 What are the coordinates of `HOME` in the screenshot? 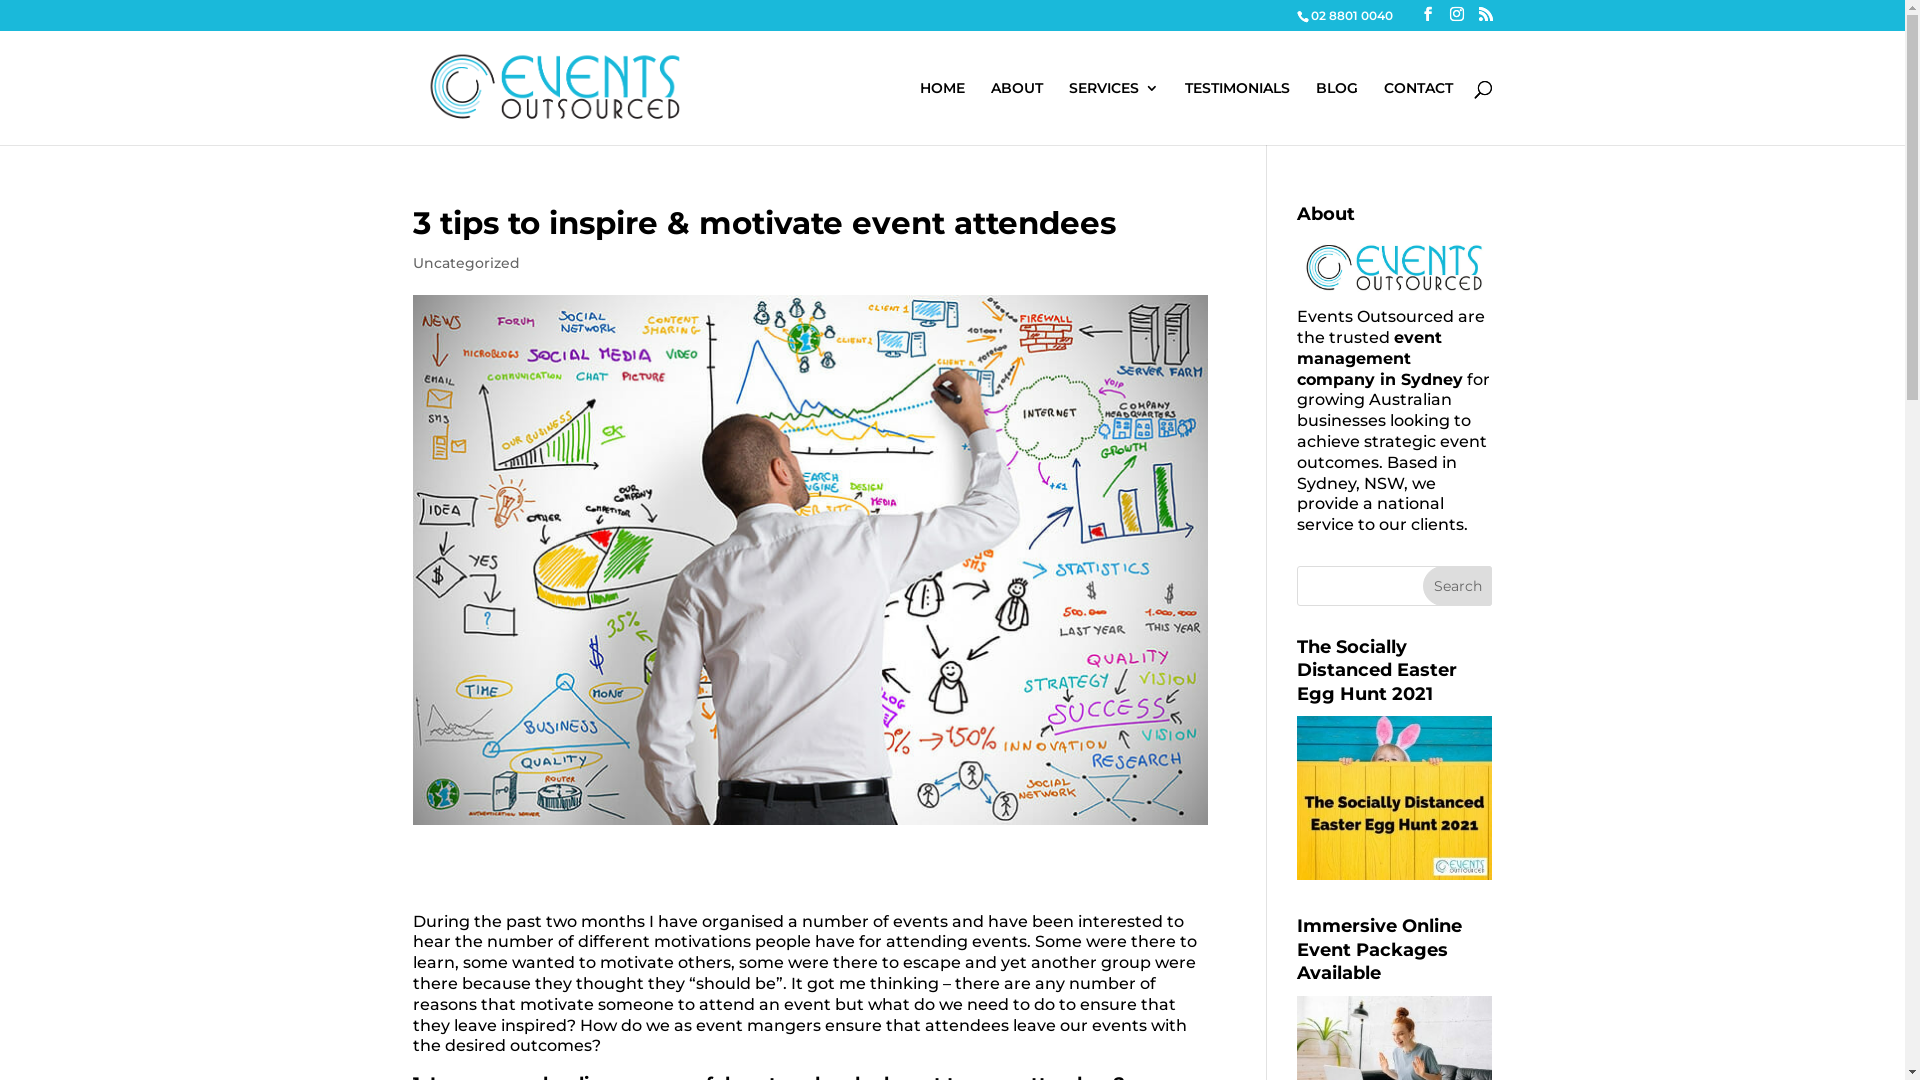 It's located at (942, 113).